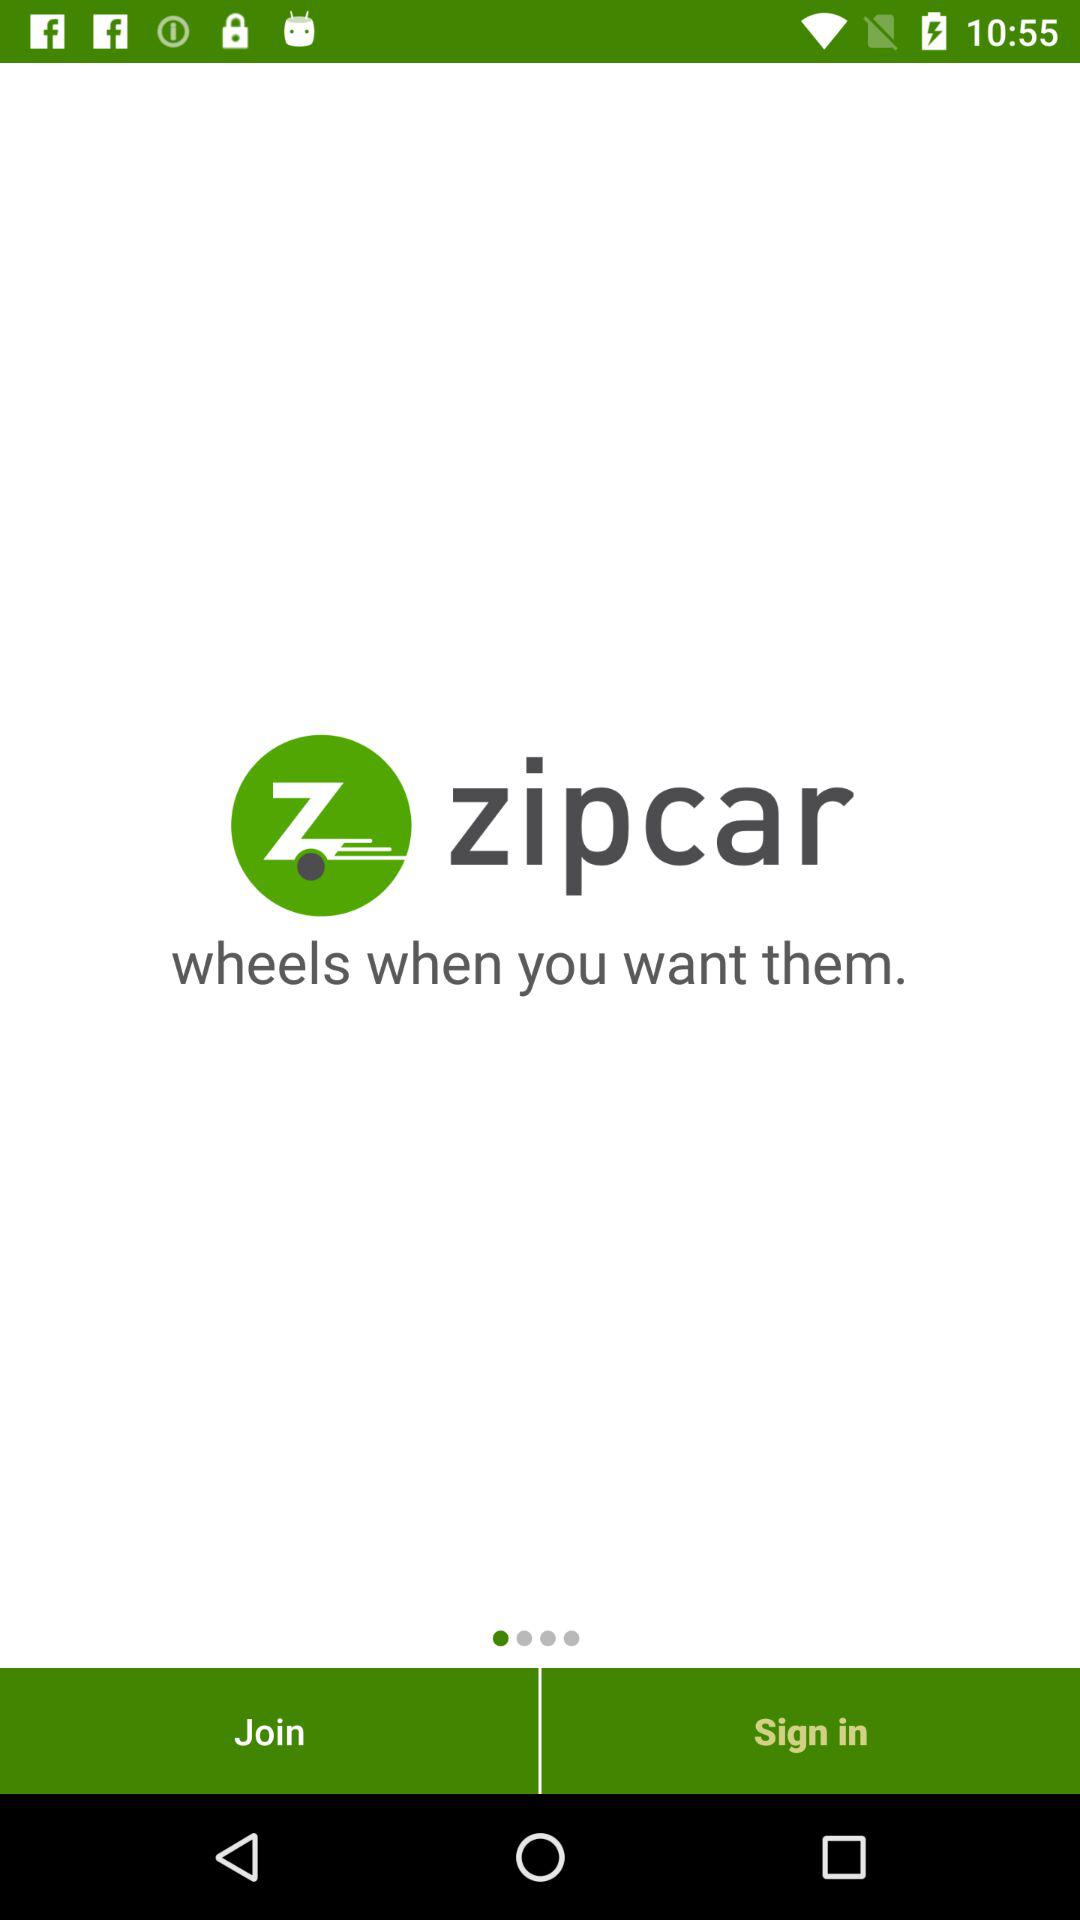 This screenshot has width=1080, height=1920. What do you see at coordinates (269, 1730) in the screenshot?
I see `swipe to the join icon` at bounding box center [269, 1730].